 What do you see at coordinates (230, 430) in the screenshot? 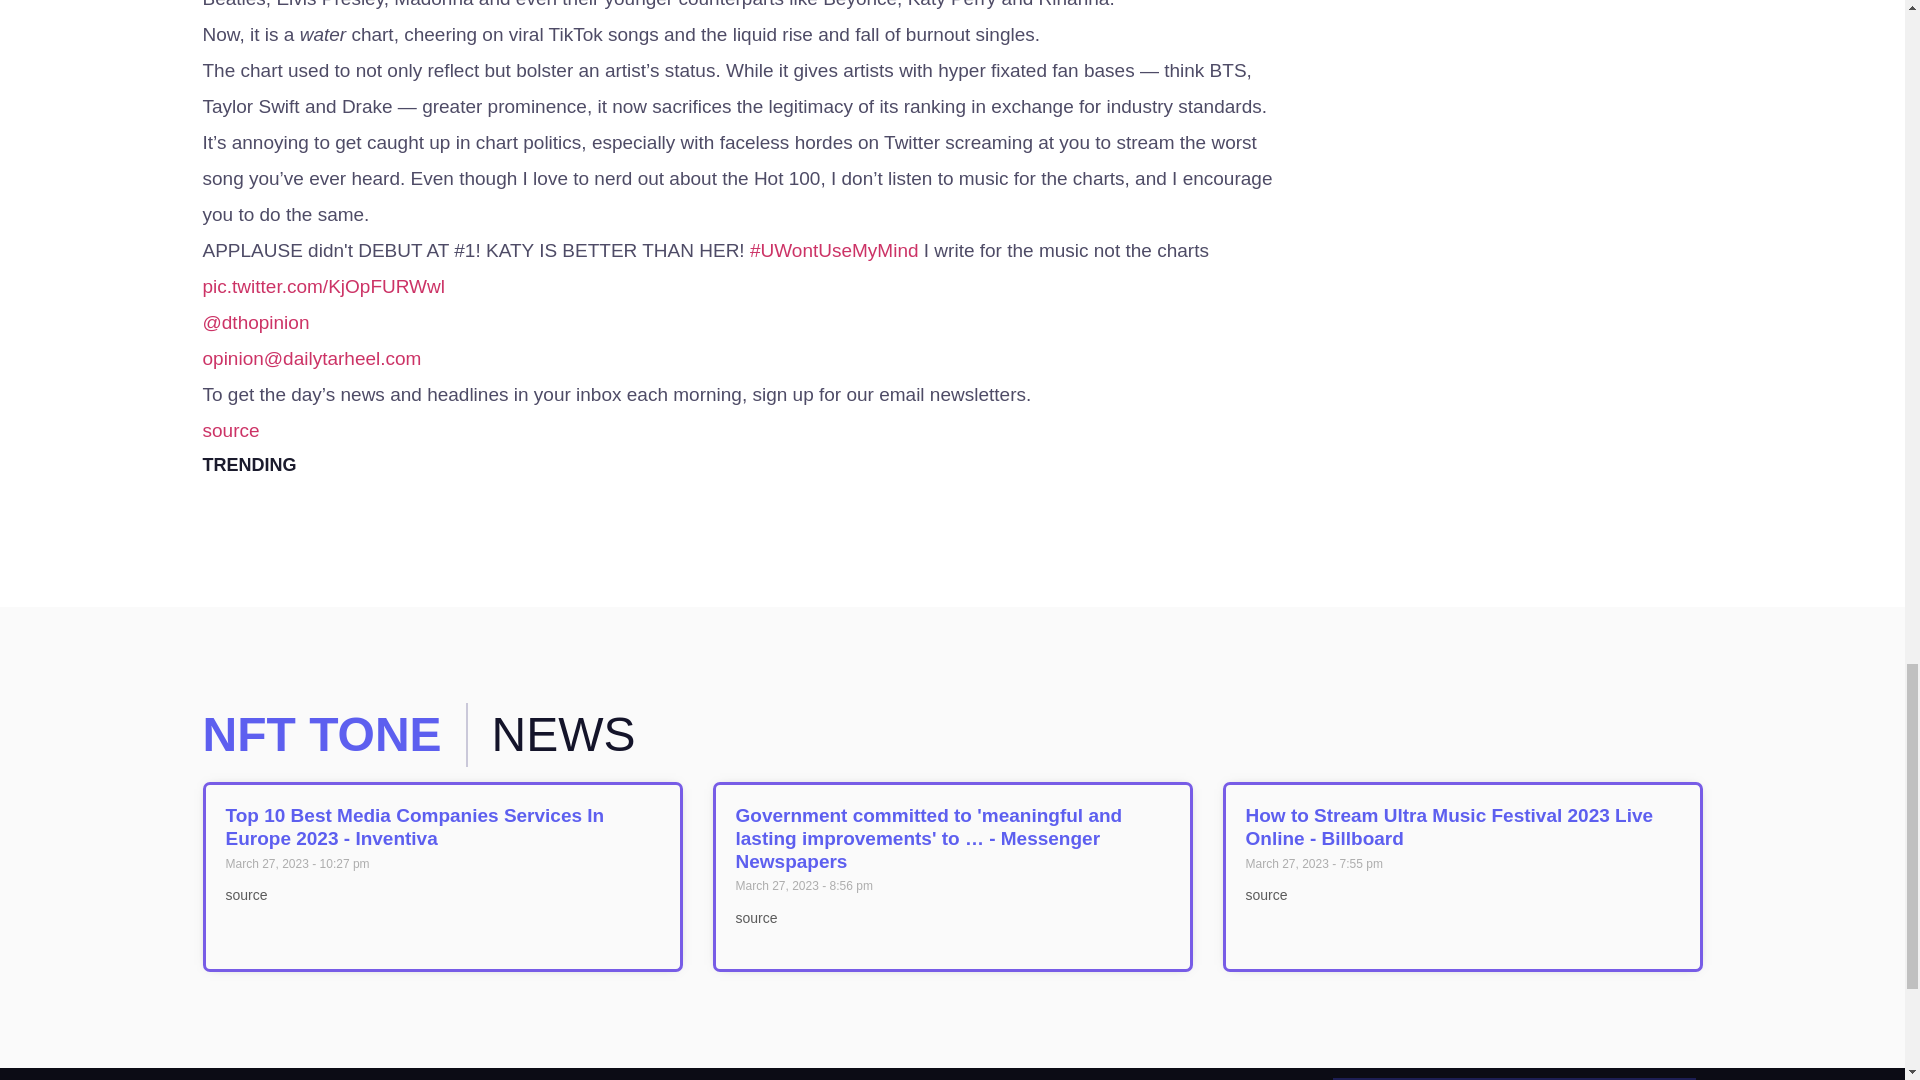
I see `source` at bounding box center [230, 430].